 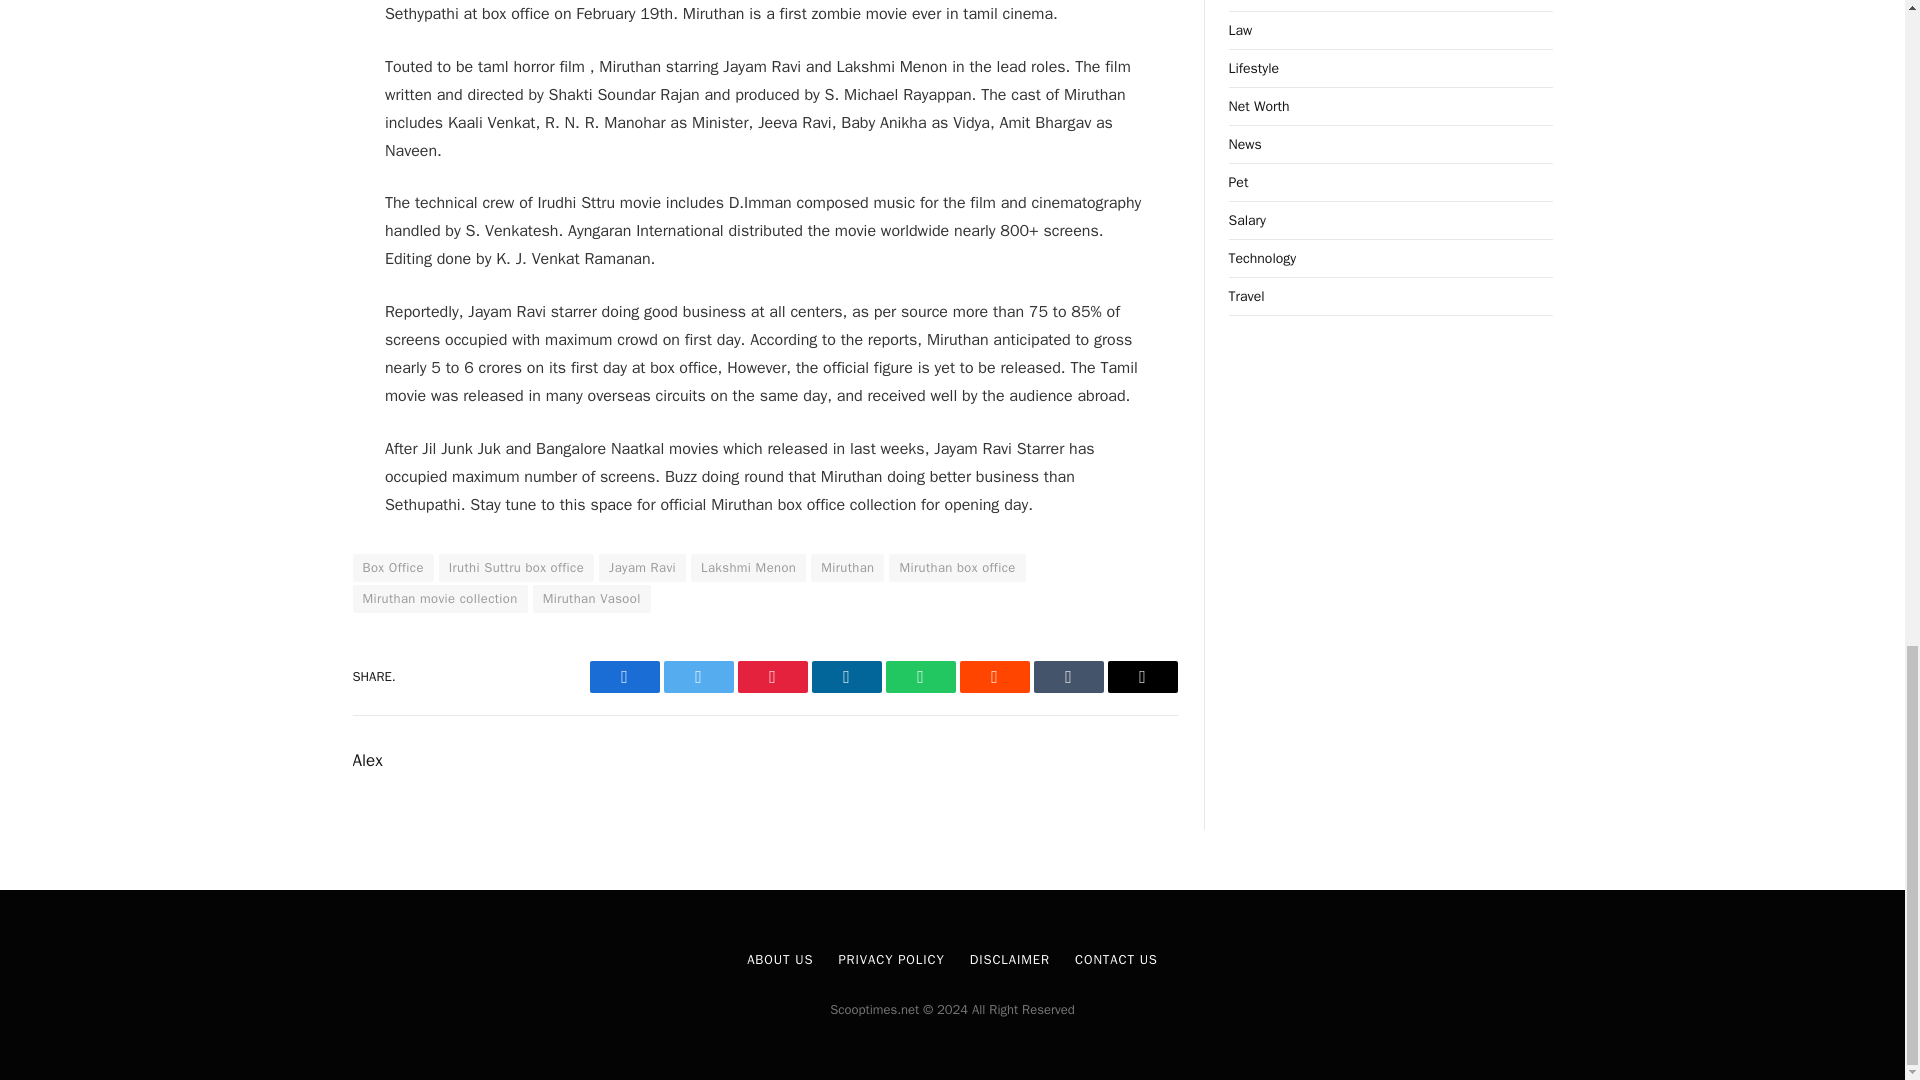 I want to click on WhatsApp, so click(x=920, y=676).